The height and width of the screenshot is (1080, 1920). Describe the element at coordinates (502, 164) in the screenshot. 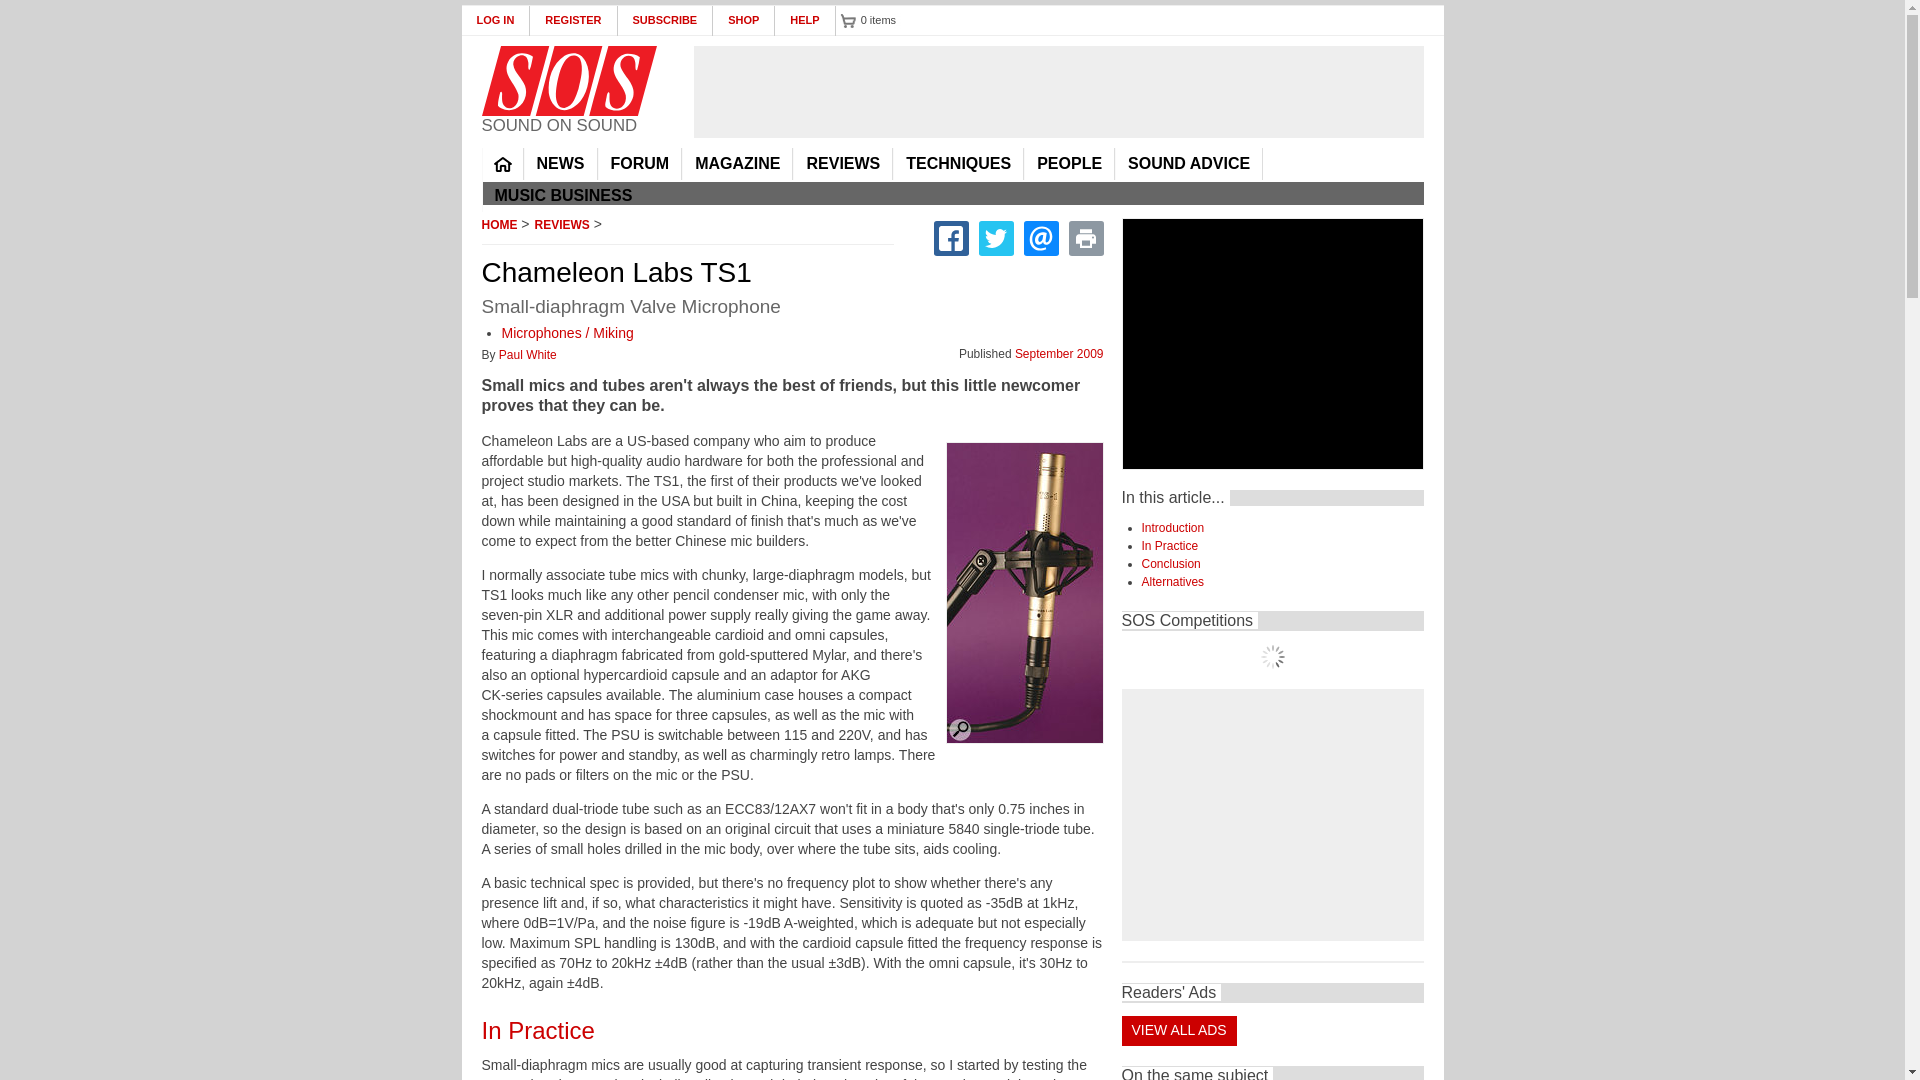

I see `HOME` at that location.